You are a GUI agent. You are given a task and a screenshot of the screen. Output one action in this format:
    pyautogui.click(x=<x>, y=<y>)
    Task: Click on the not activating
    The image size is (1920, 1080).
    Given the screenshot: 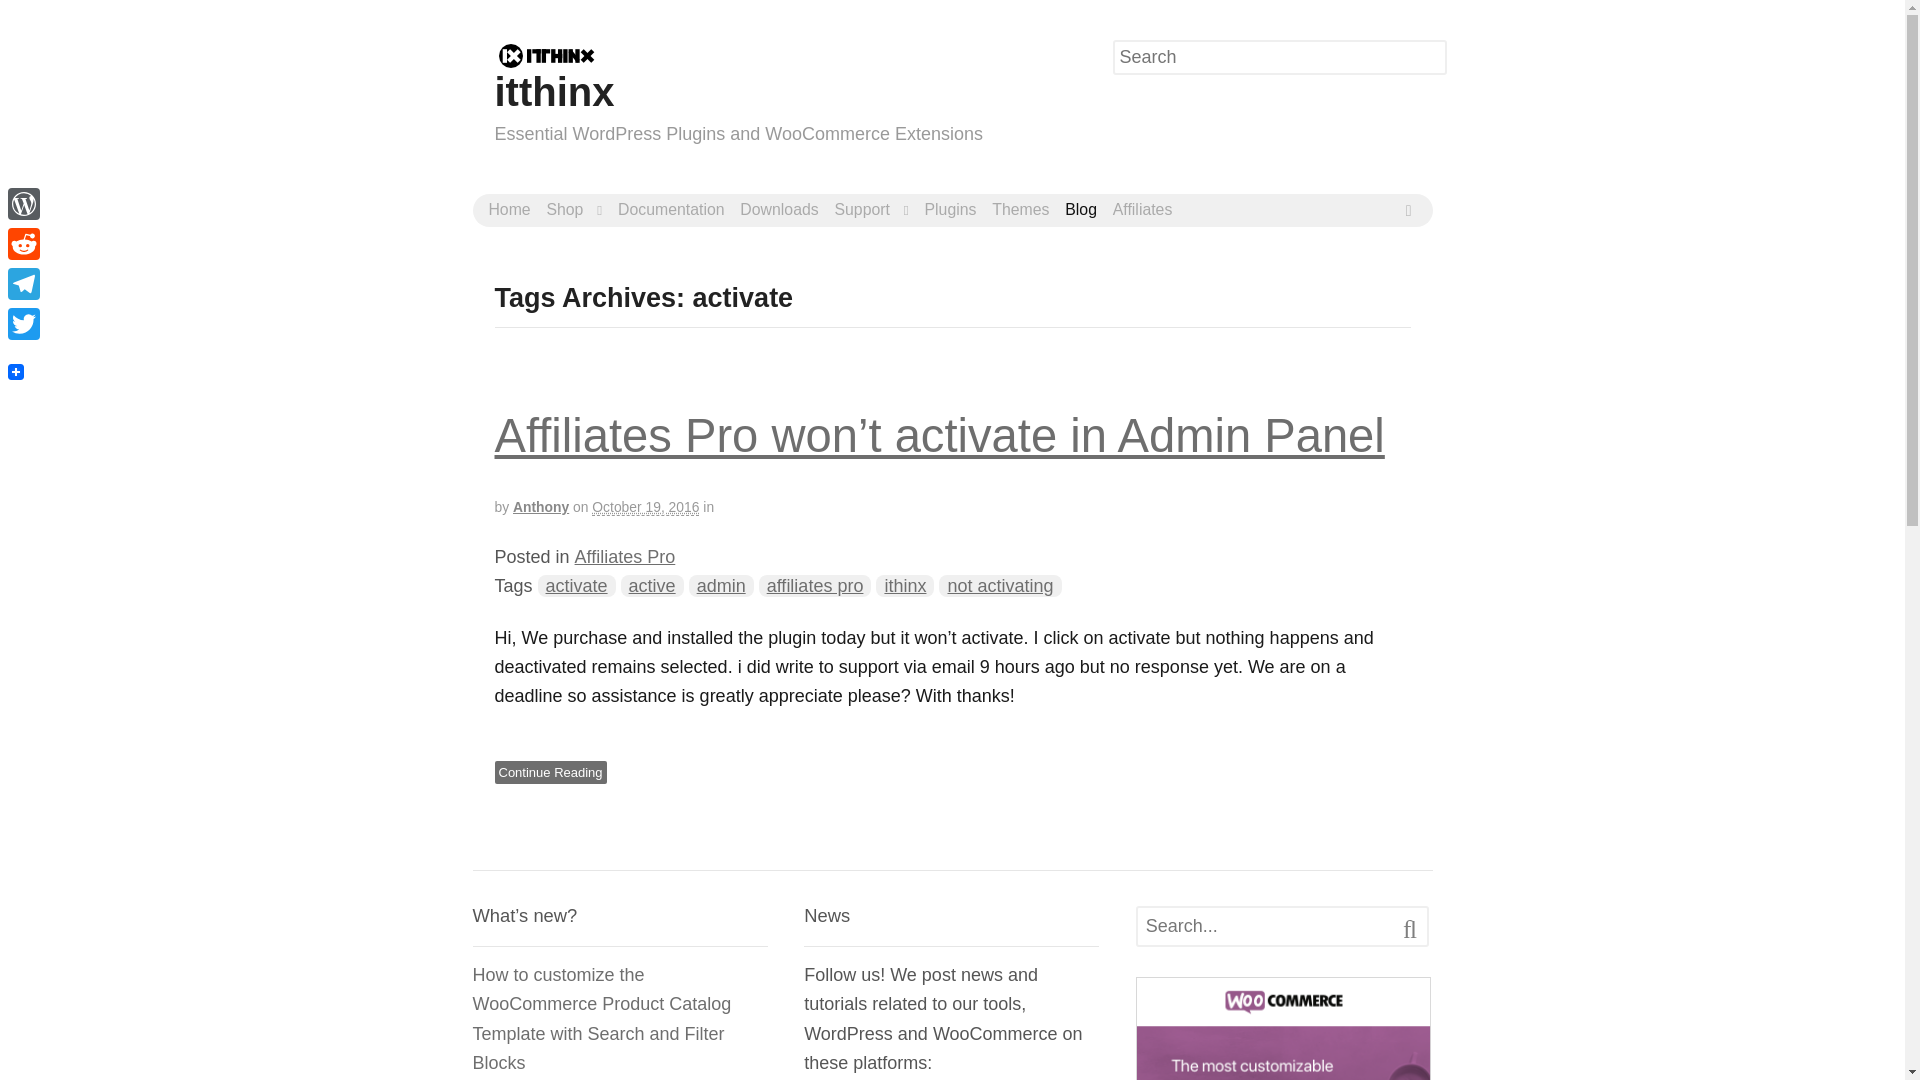 What is the action you would take?
    pyautogui.click(x=1000, y=586)
    